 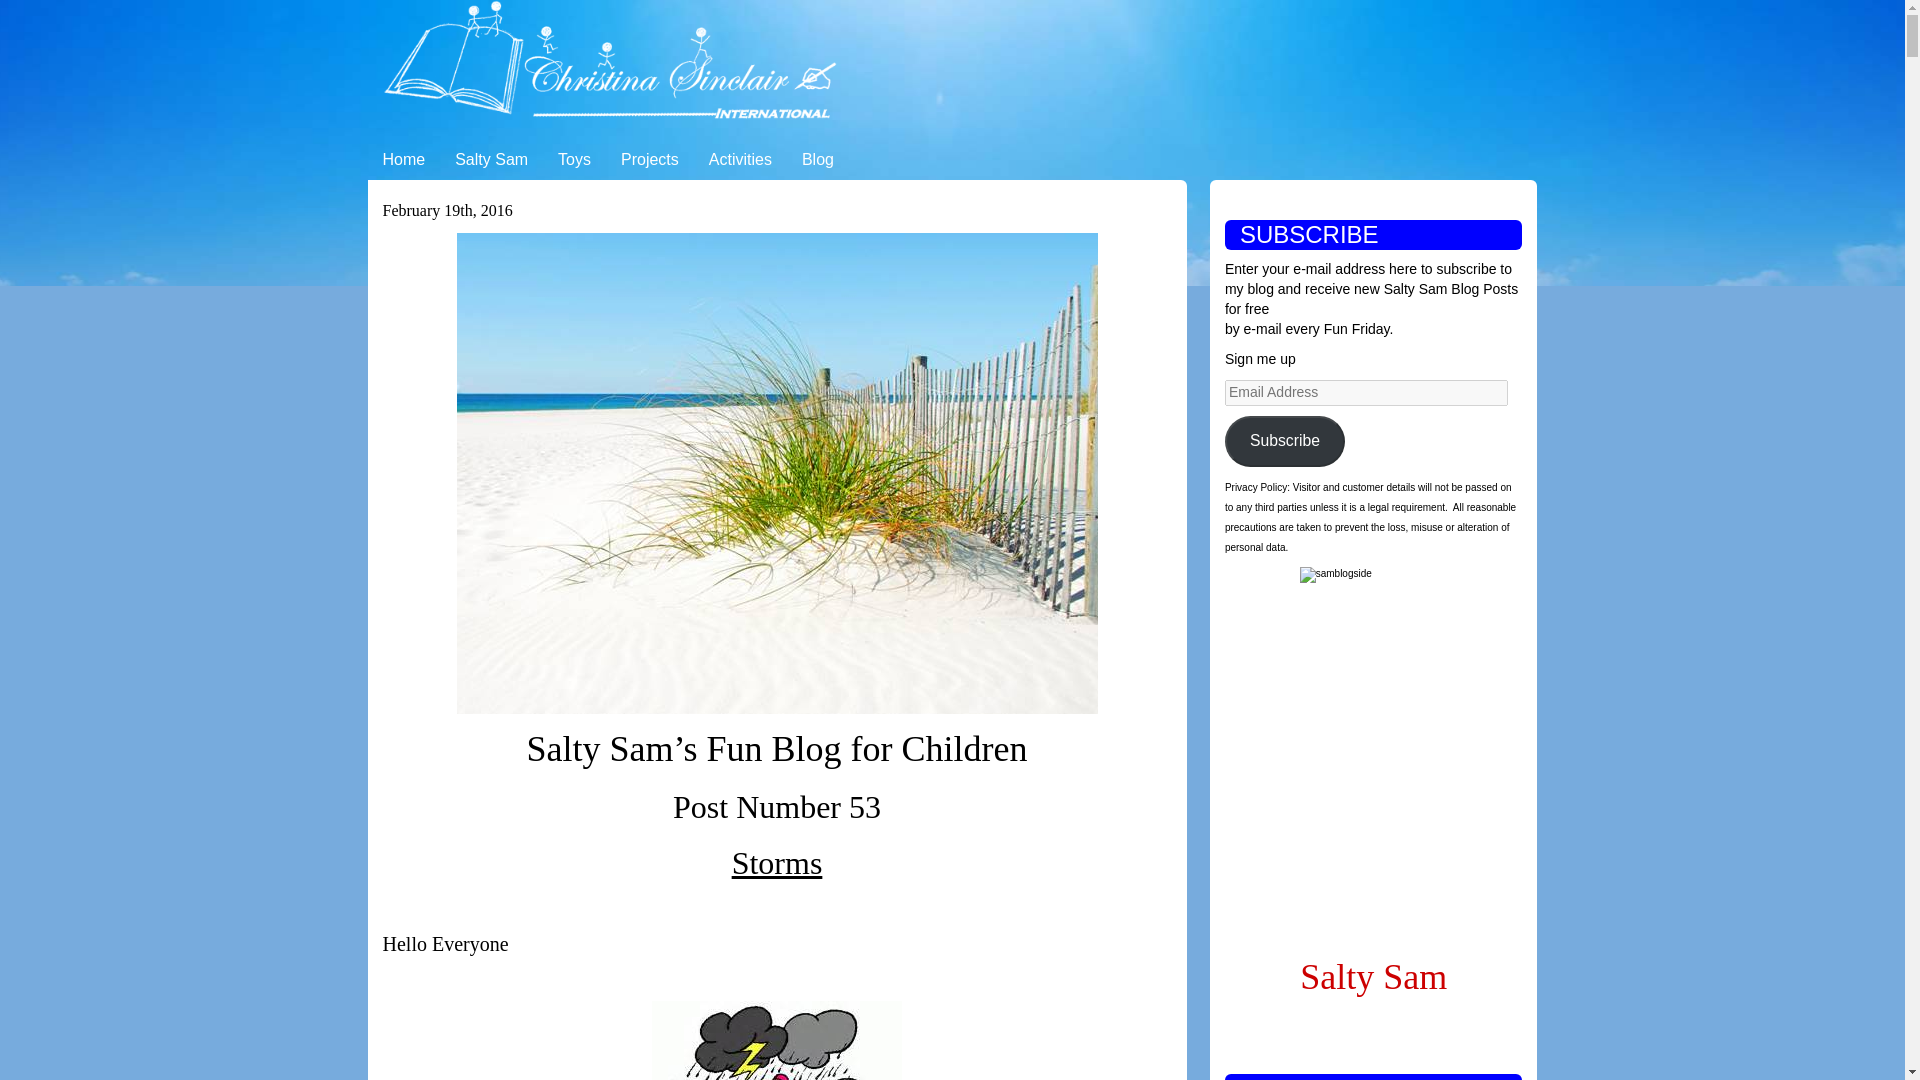 I want to click on Toys, so click(x=574, y=160).